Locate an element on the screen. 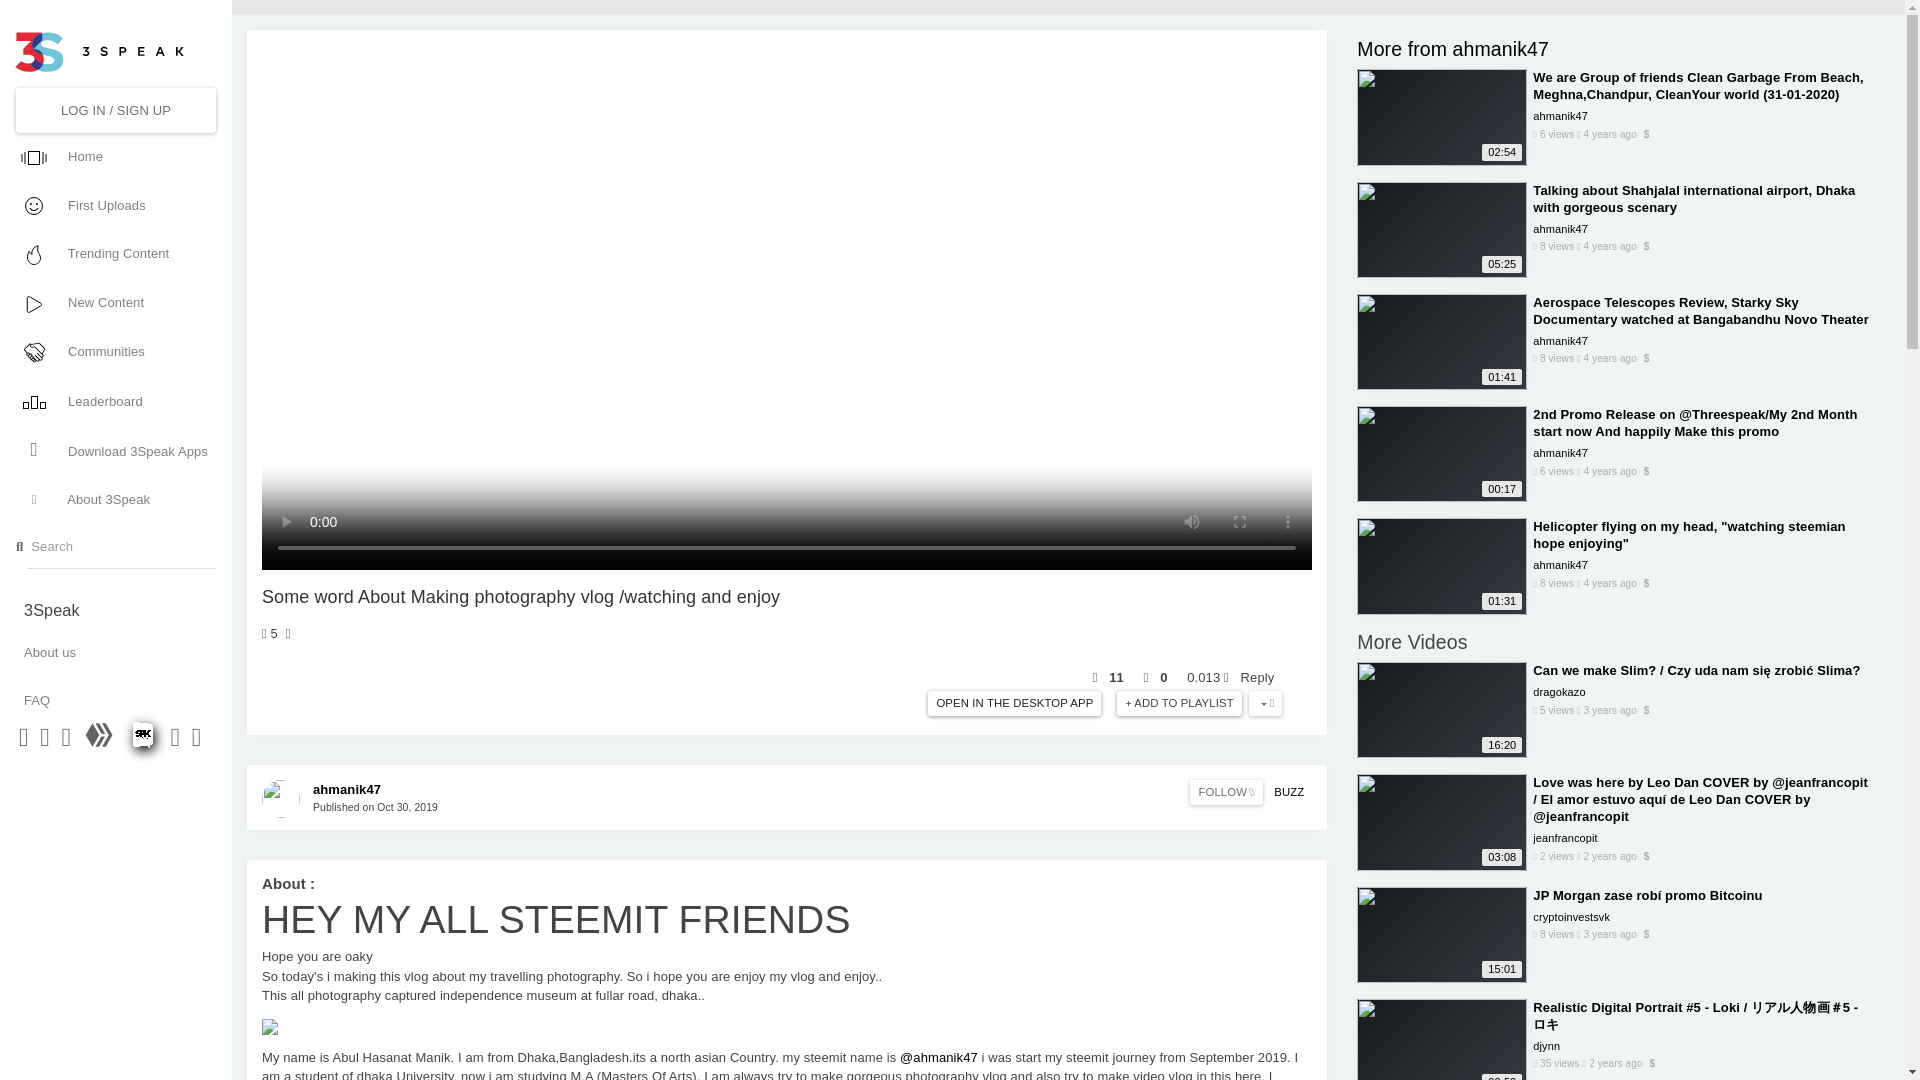 Image resolution: width=1920 pixels, height=1080 pixels. Home is located at coordinates (113, 156).